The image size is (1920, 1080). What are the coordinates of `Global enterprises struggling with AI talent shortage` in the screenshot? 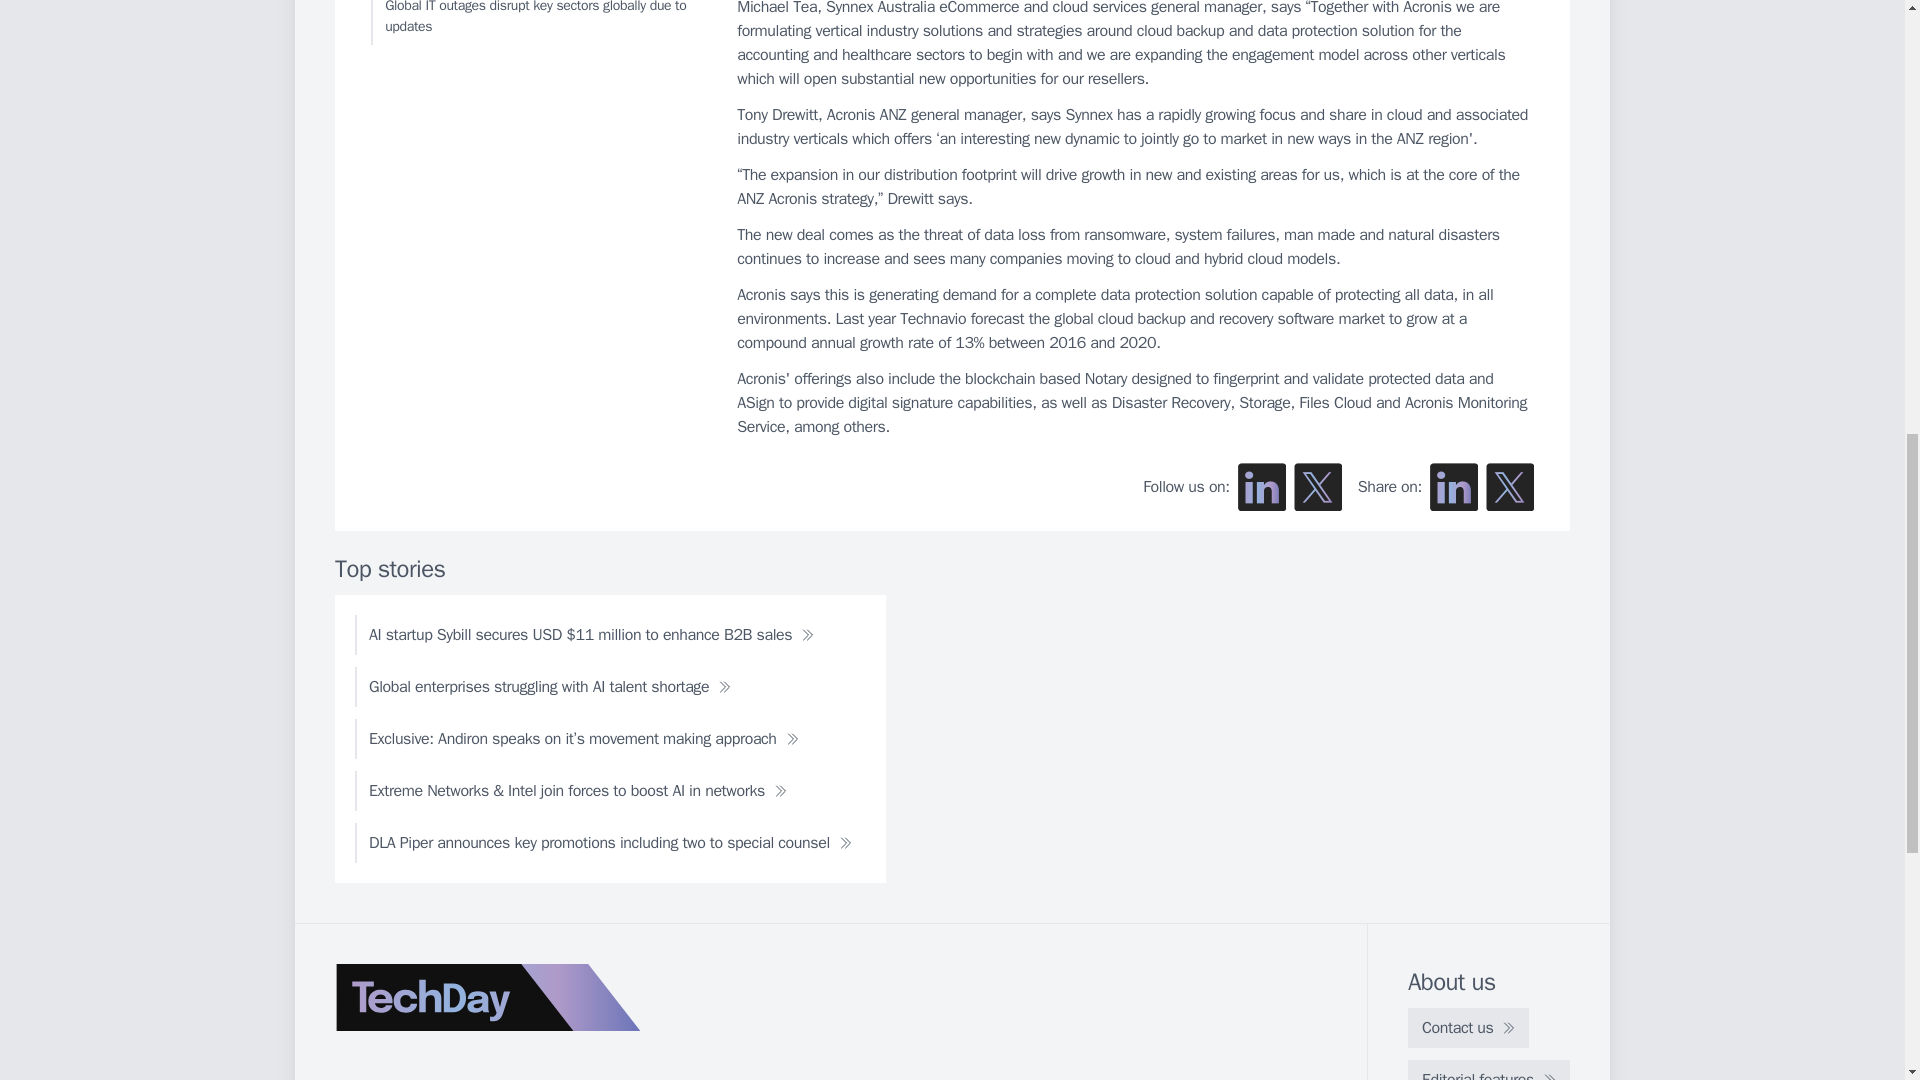 It's located at (550, 687).